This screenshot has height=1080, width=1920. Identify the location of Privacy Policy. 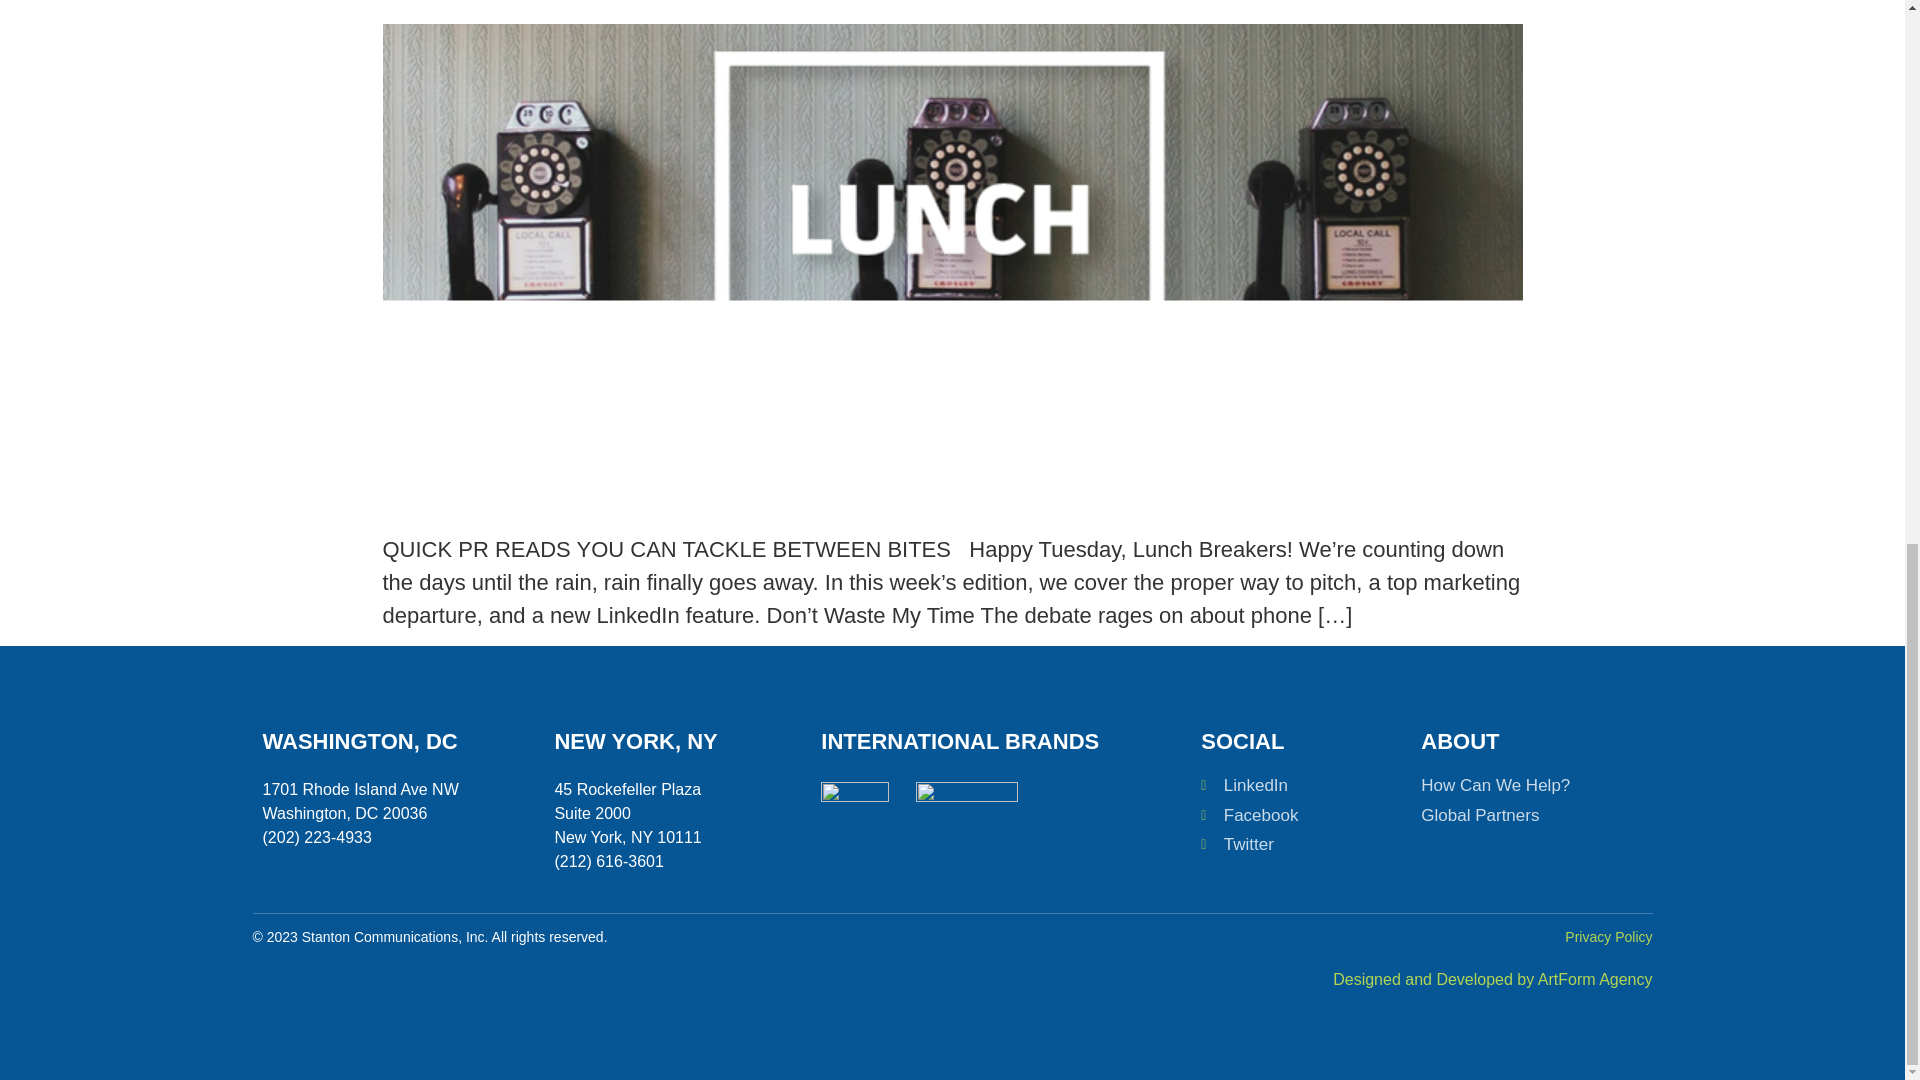
(1608, 936).